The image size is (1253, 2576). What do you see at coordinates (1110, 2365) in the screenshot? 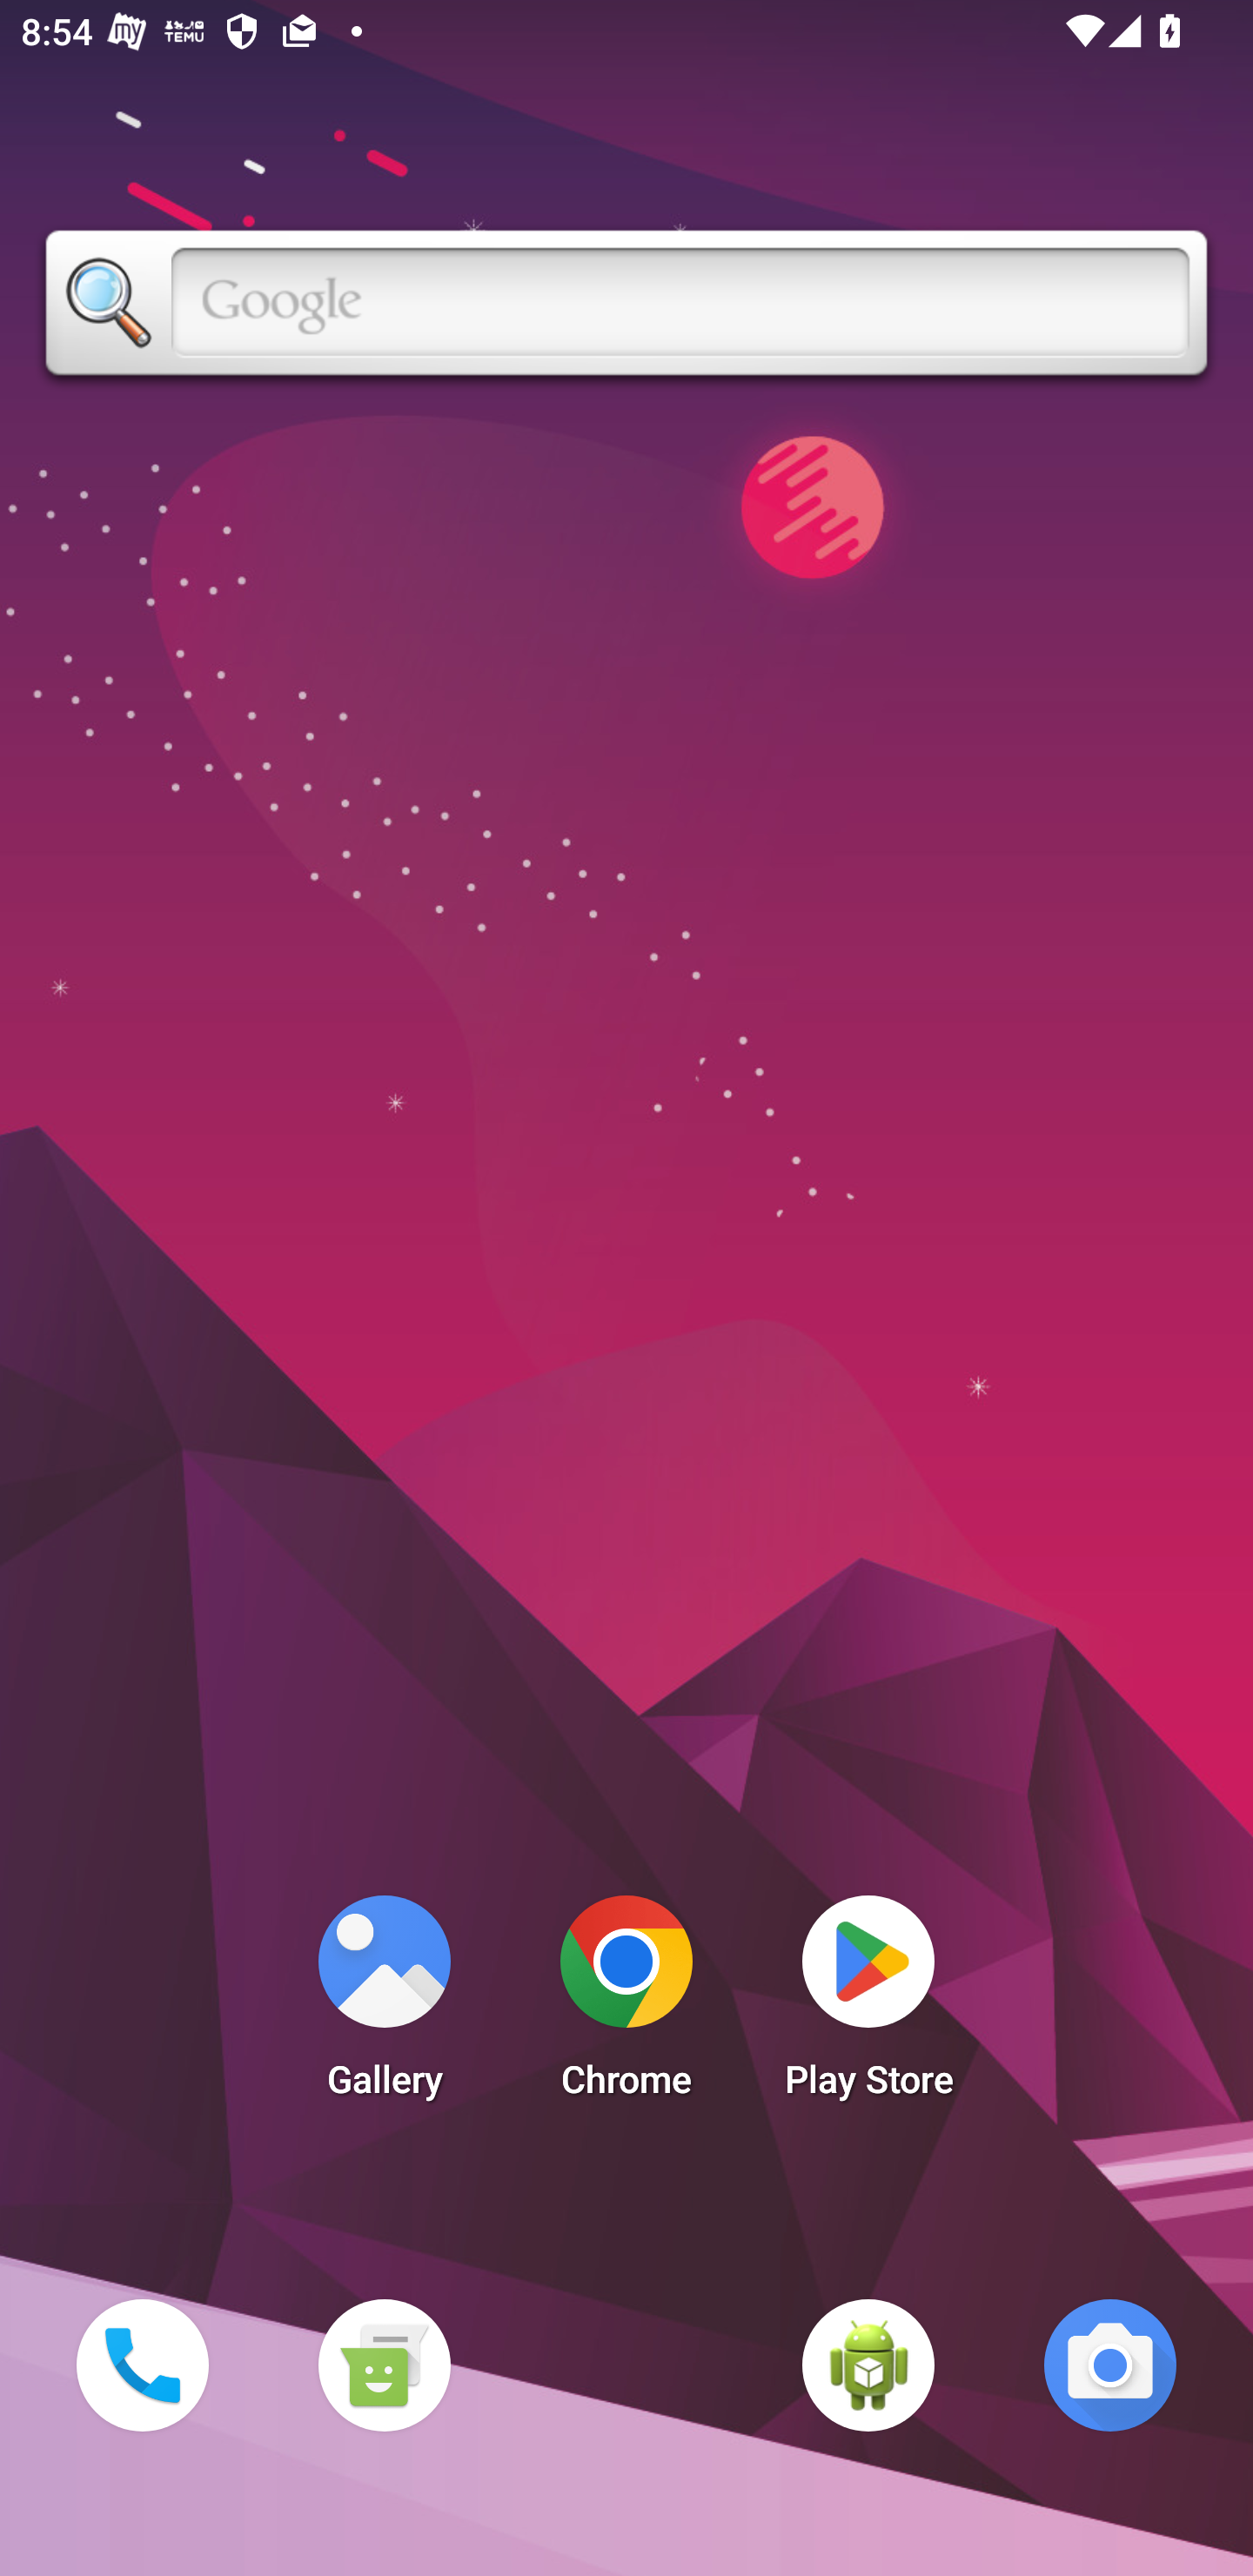
I see `Camera` at bounding box center [1110, 2365].